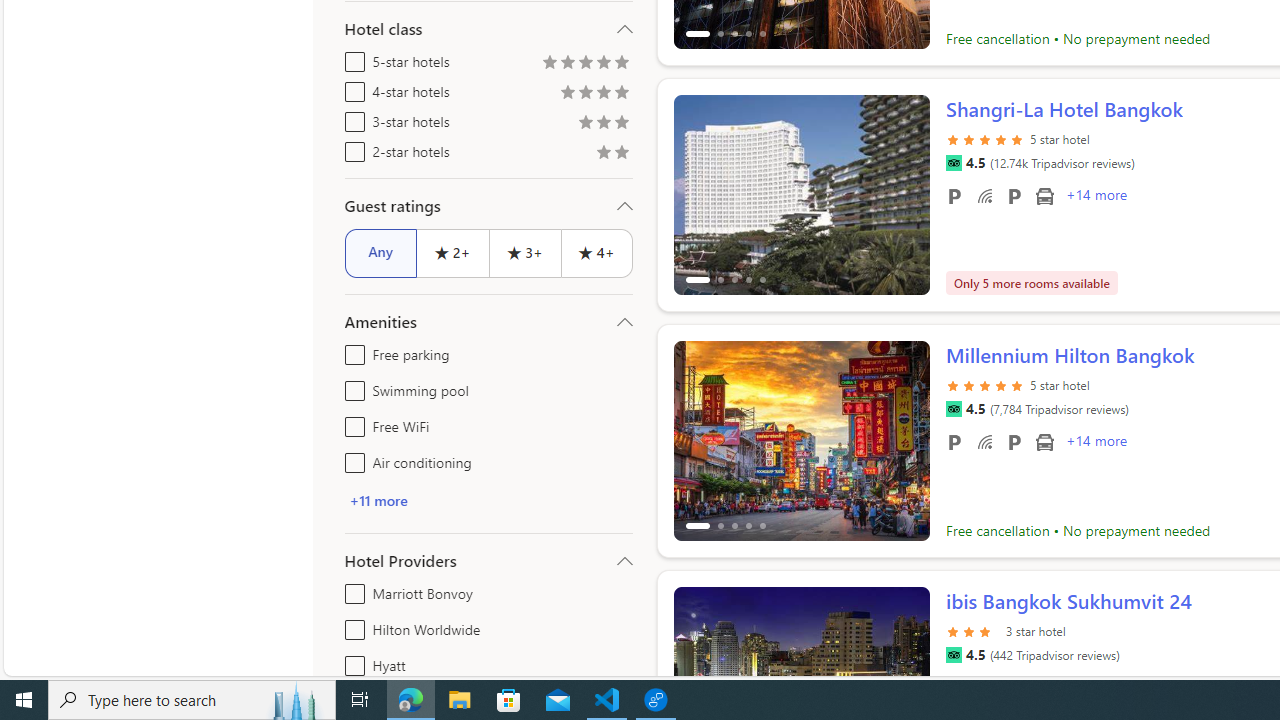 The height and width of the screenshot is (720, 1280). What do you see at coordinates (488, 322) in the screenshot?
I see `Amenities` at bounding box center [488, 322].